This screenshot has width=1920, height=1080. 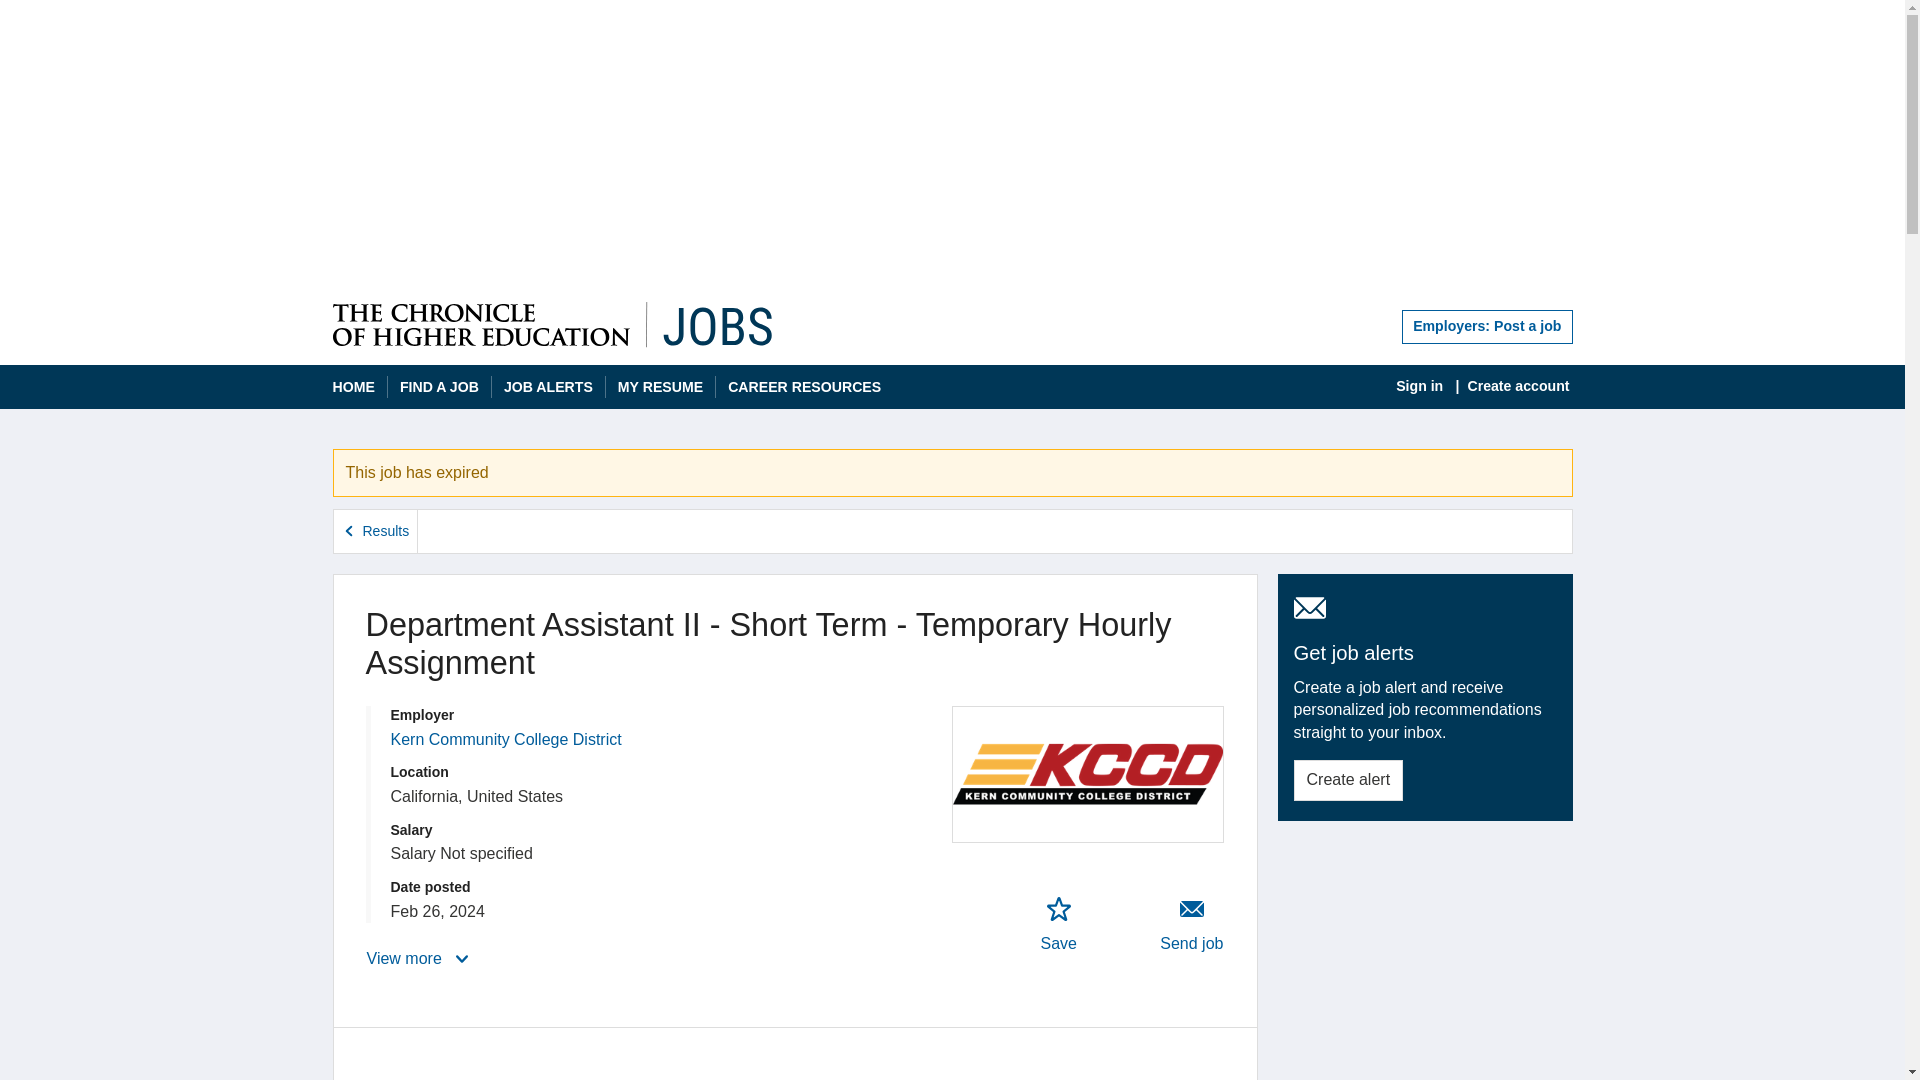 I want to click on Kern Community College District, so click(x=504, y=740).